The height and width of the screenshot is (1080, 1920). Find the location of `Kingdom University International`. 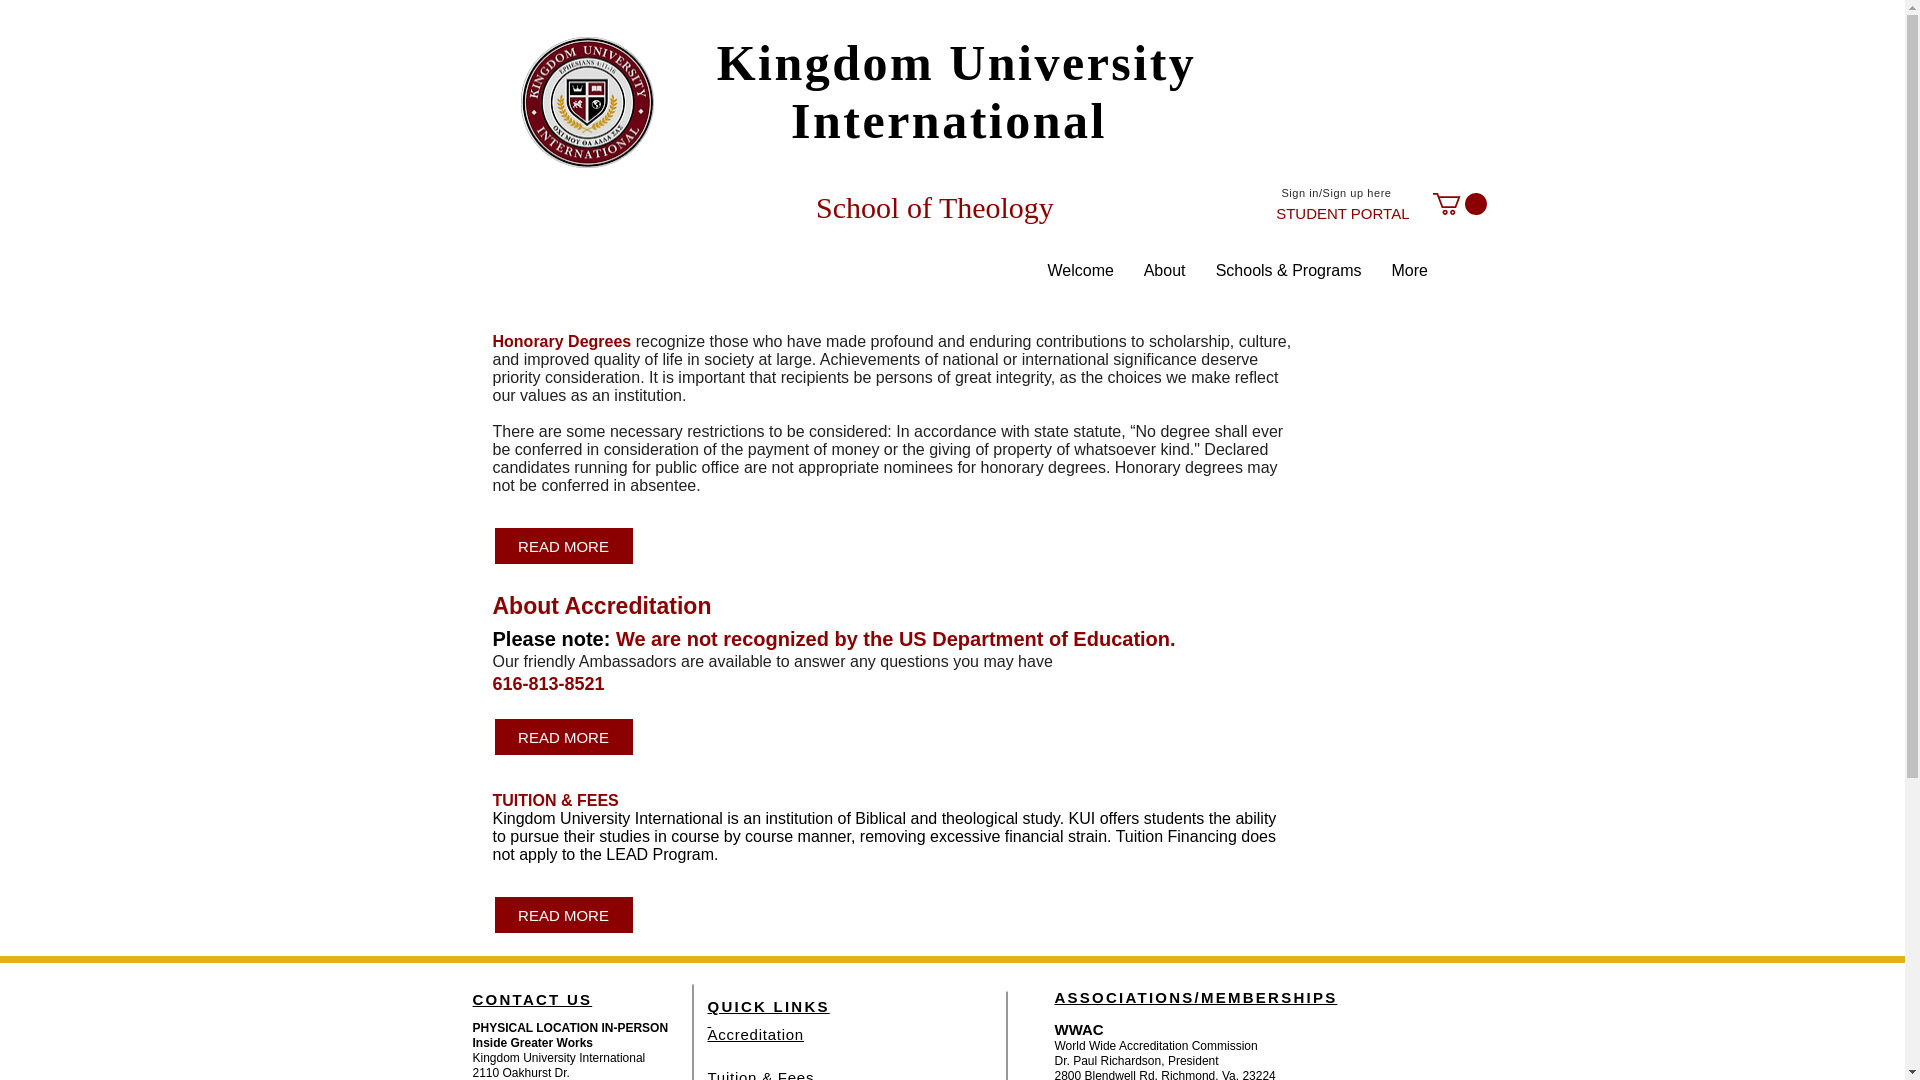

Kingdom University International is located at coordinates (956, 92).